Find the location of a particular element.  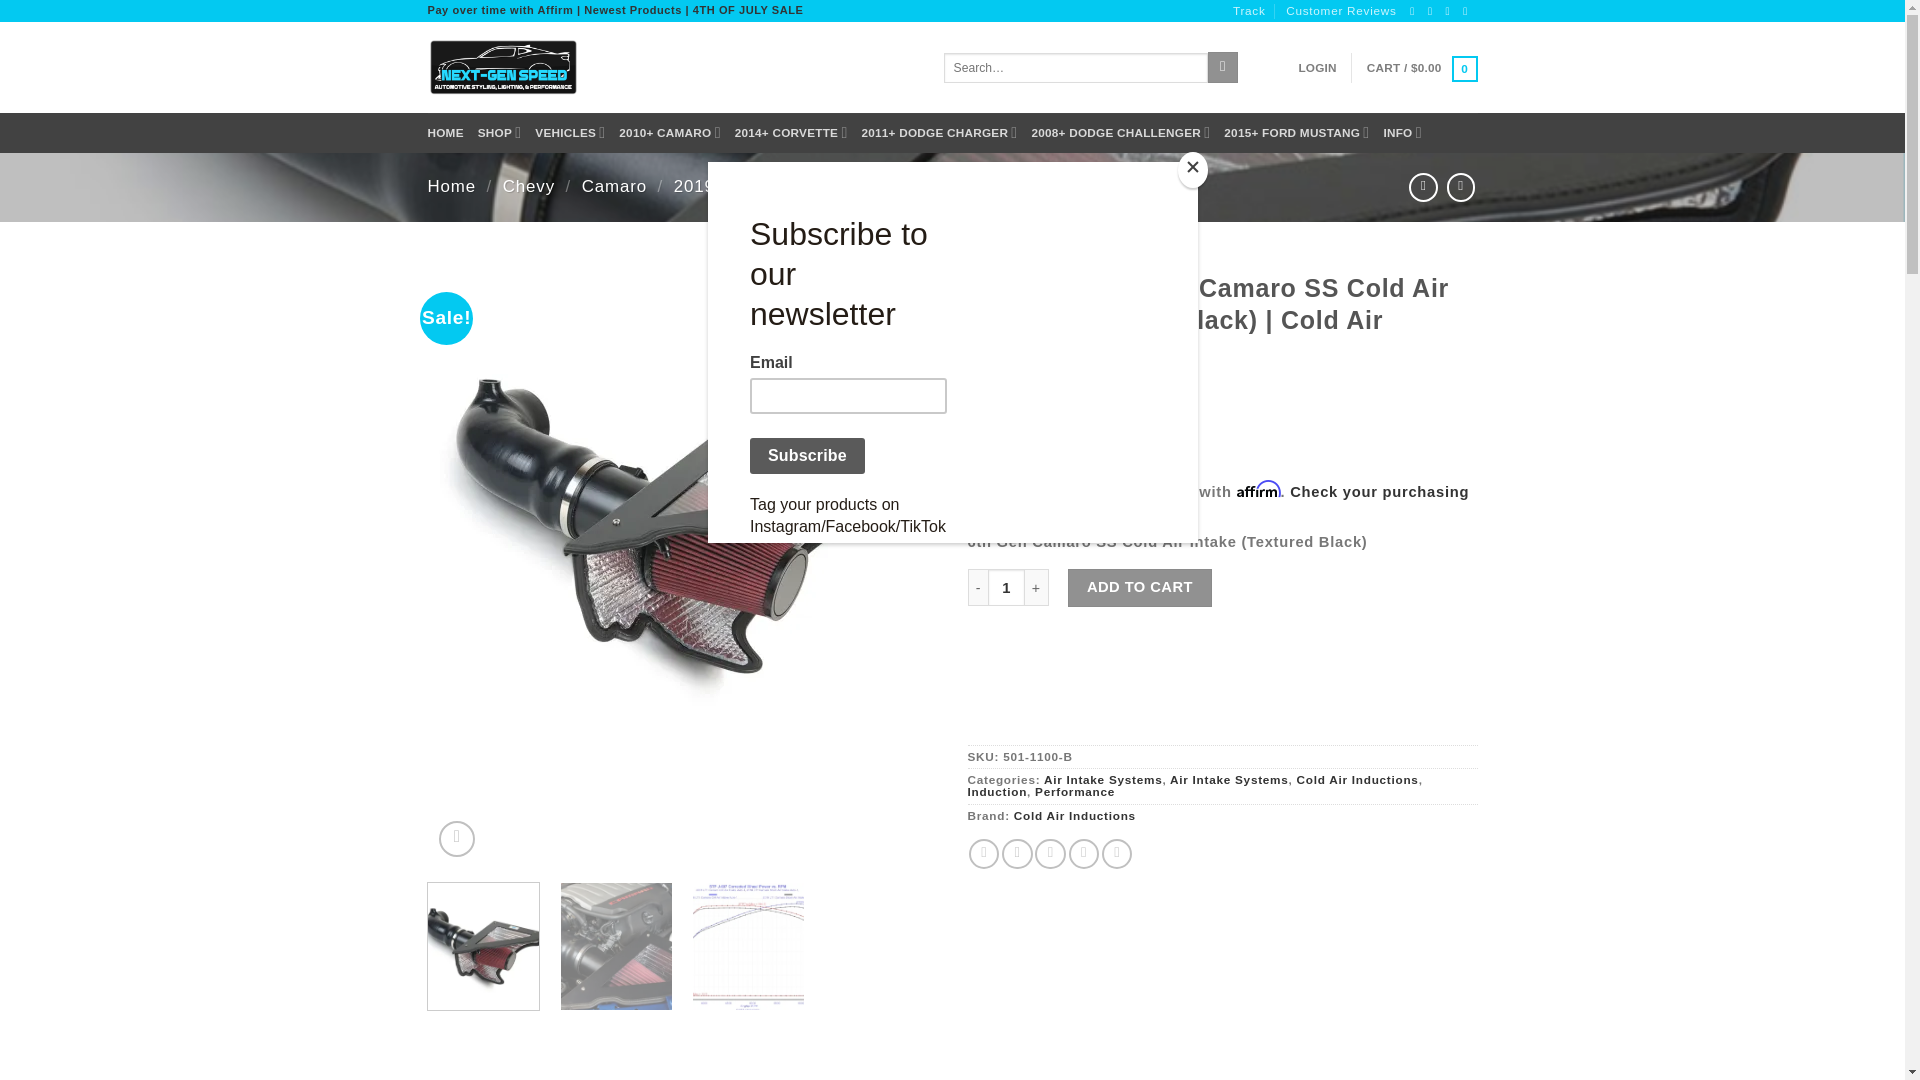

Track is located at coordinates (1248, 10).